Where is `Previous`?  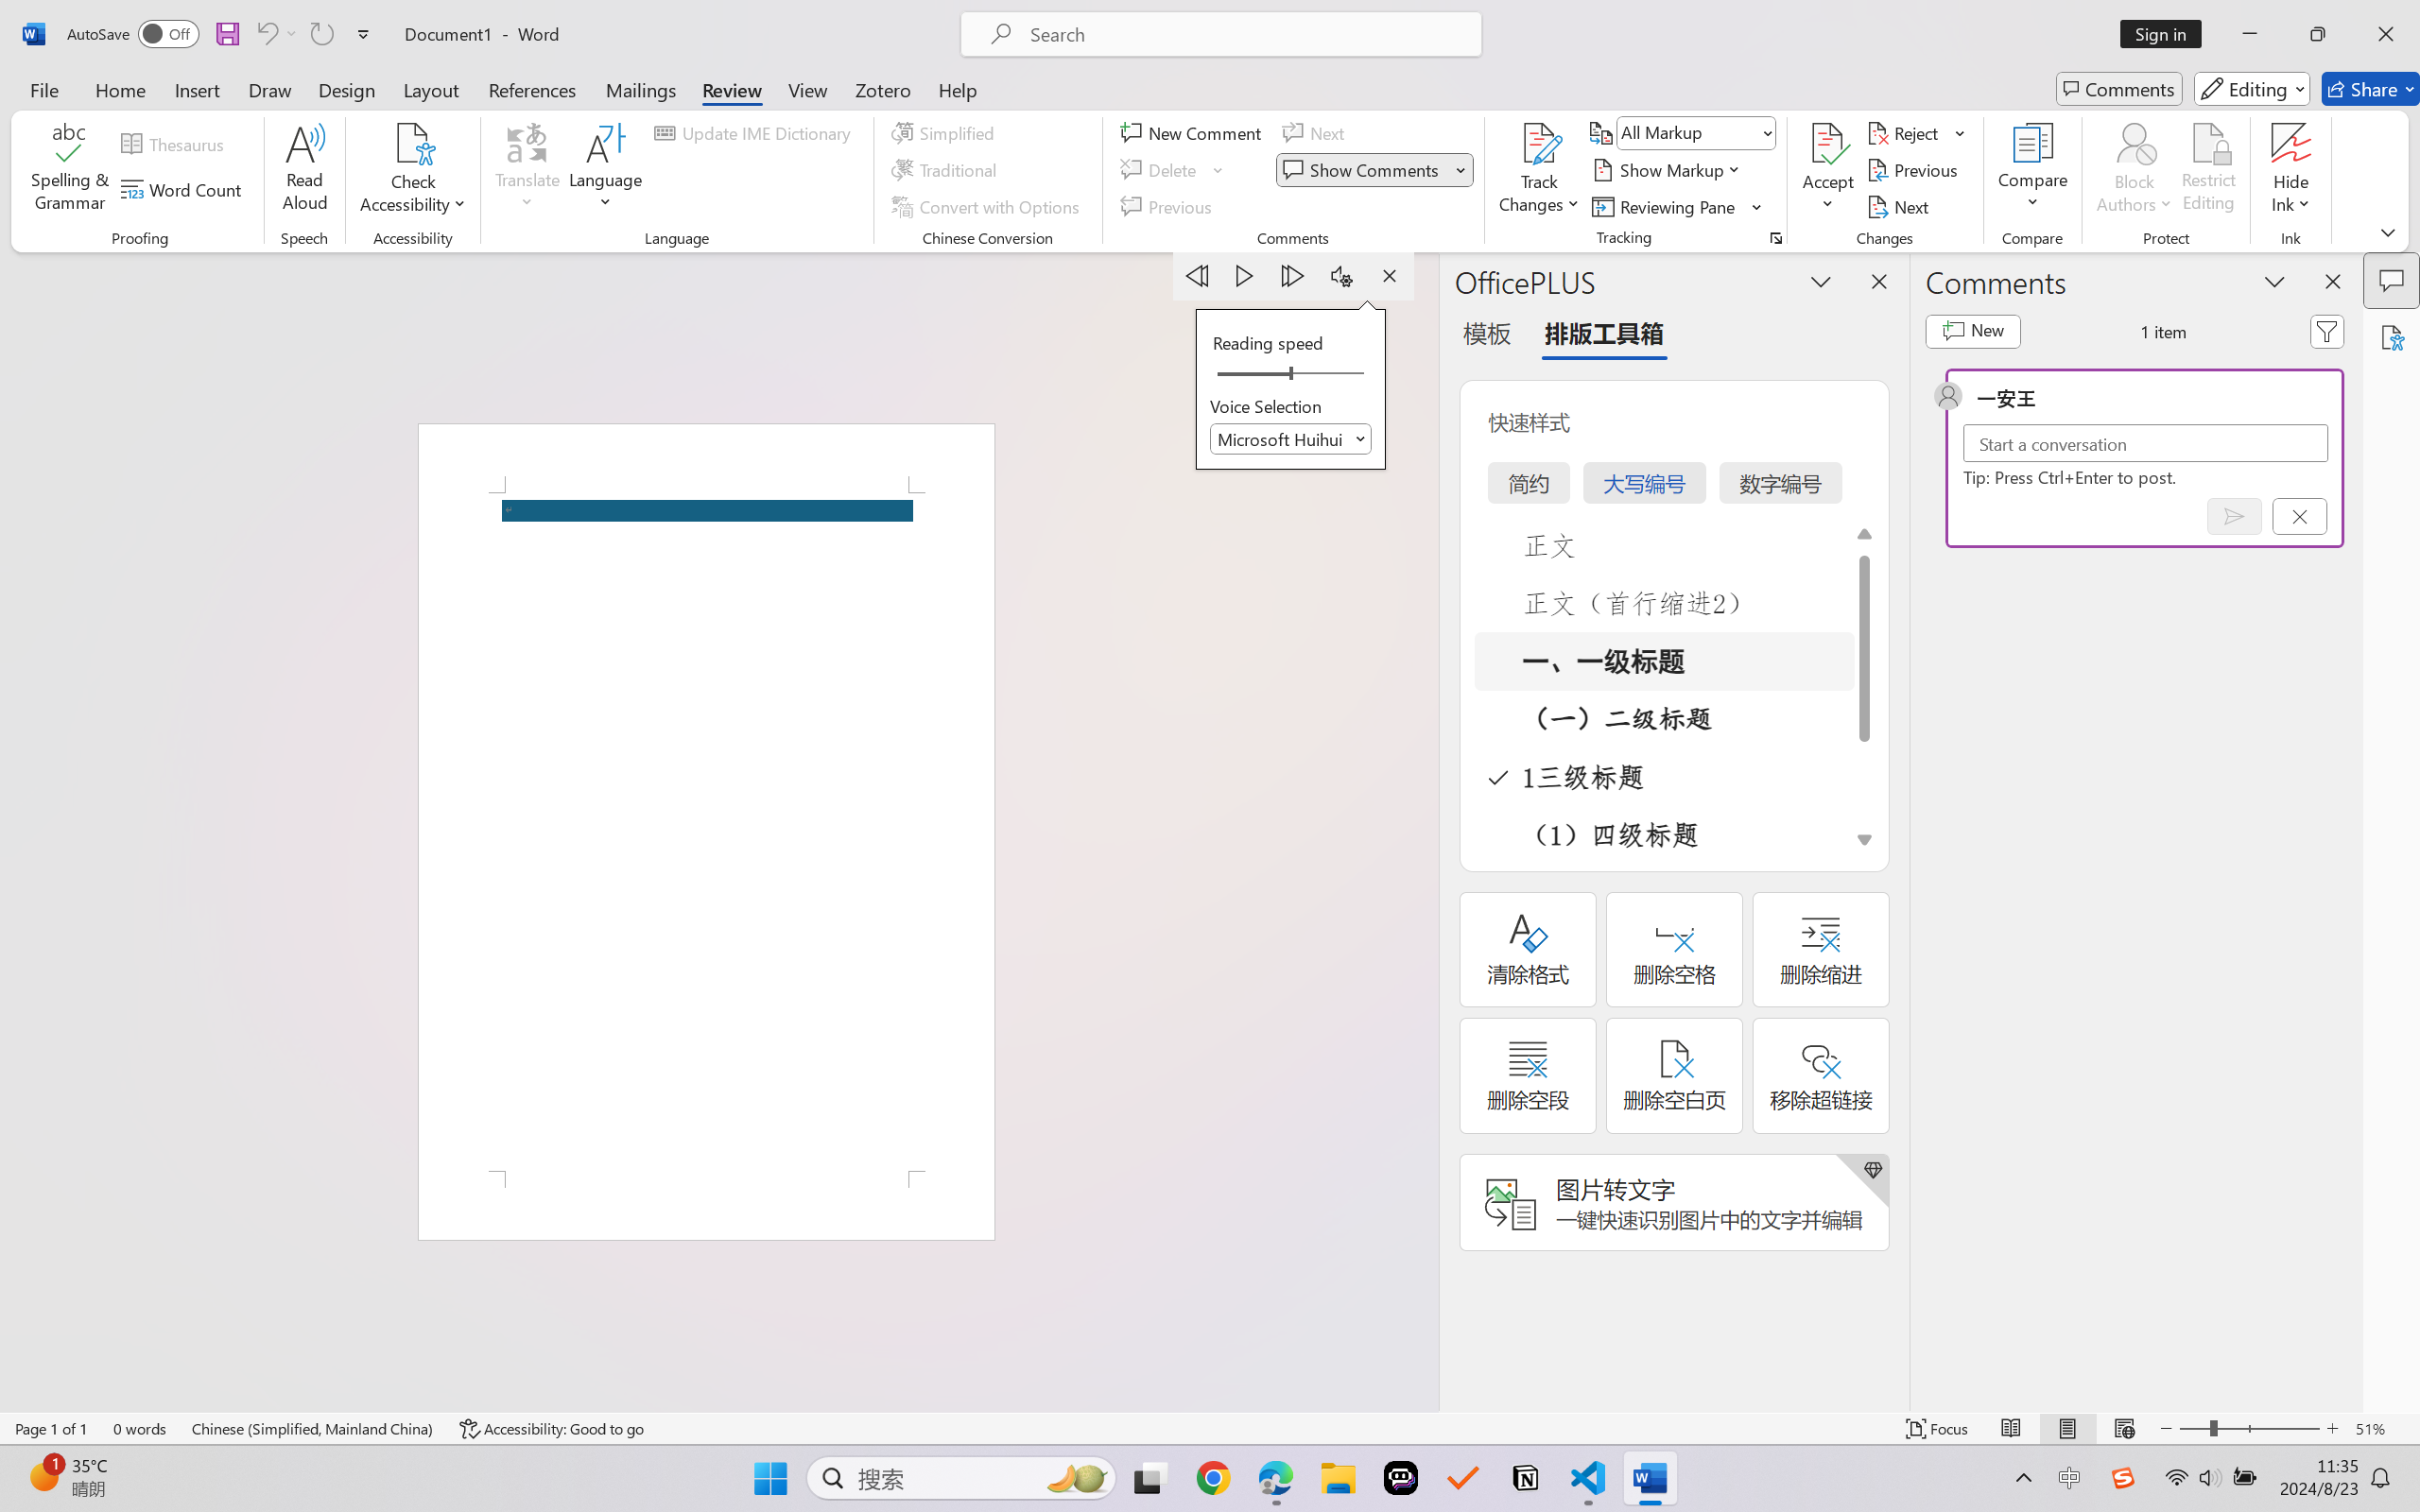
Previous is located at coordinates (1915, 170).